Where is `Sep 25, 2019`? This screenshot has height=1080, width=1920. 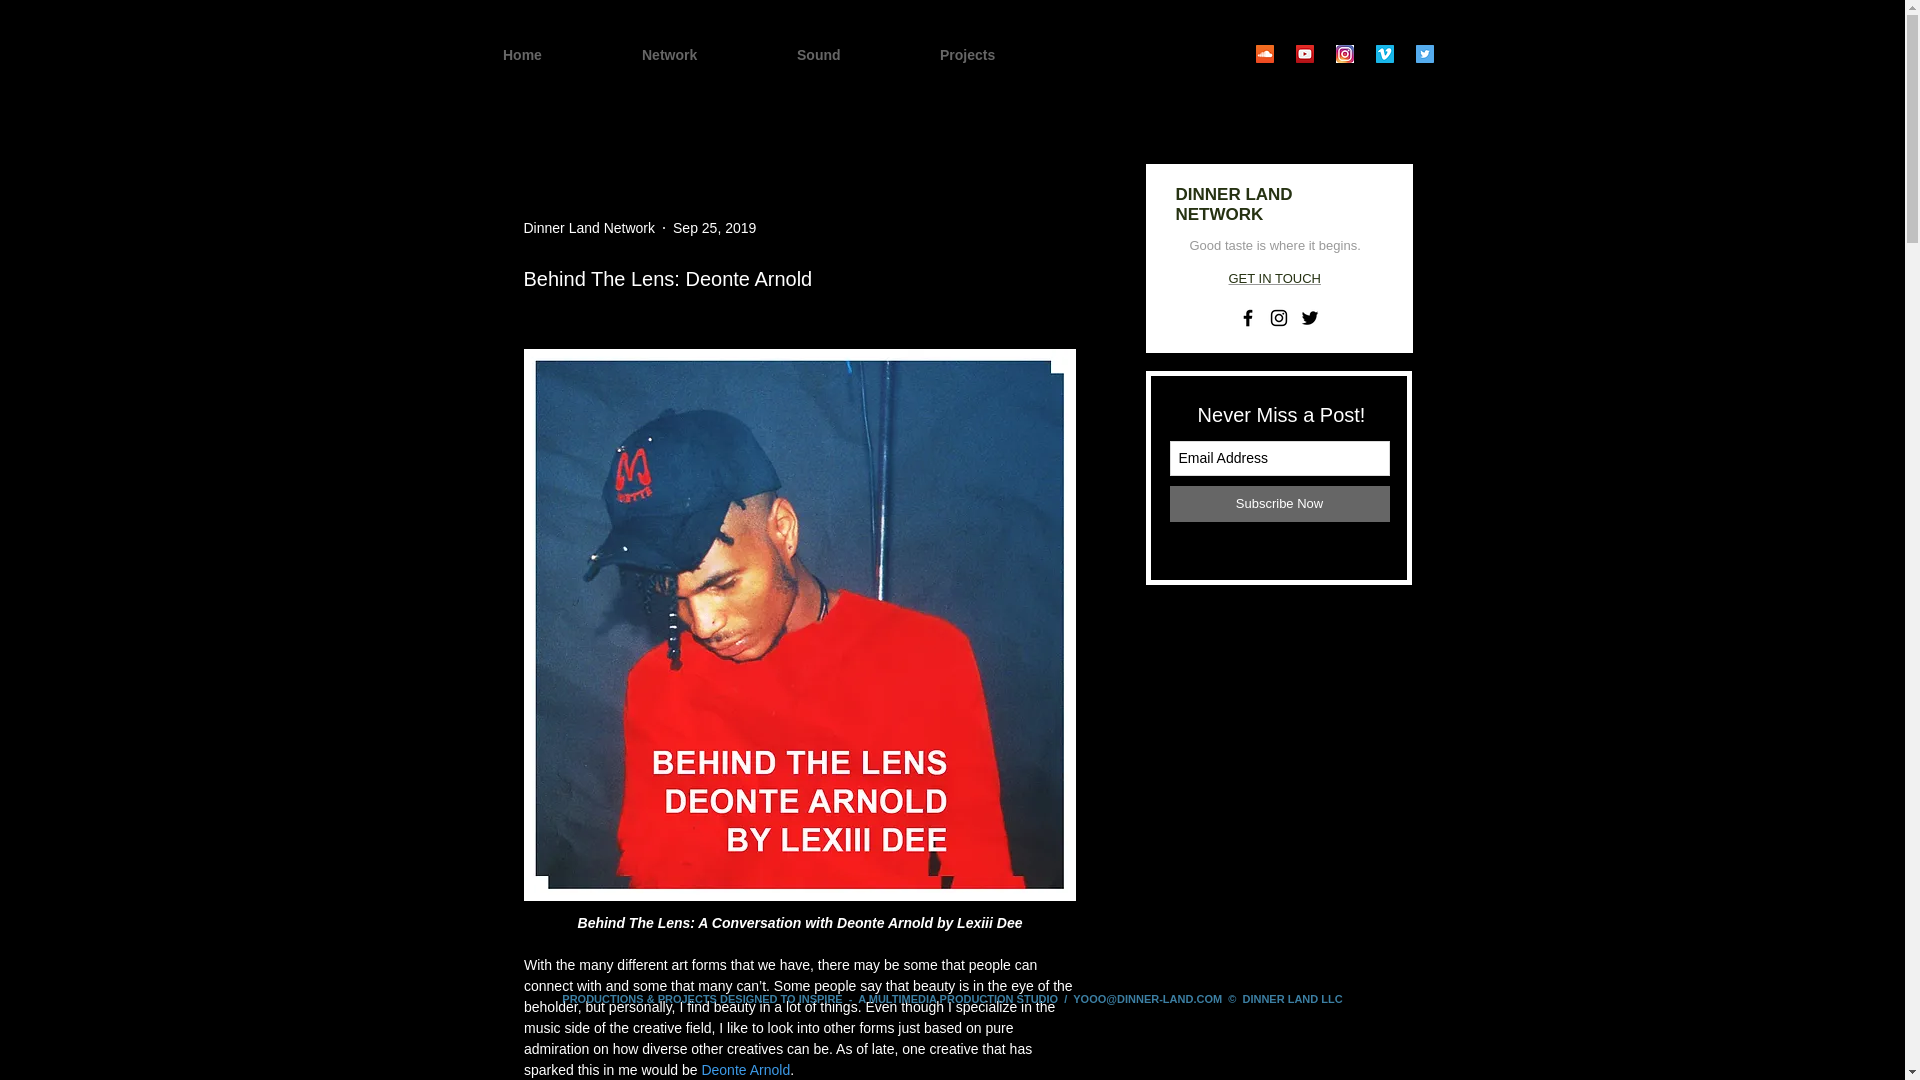 Sep 25, 2019 is located at coordinates (714, 228).